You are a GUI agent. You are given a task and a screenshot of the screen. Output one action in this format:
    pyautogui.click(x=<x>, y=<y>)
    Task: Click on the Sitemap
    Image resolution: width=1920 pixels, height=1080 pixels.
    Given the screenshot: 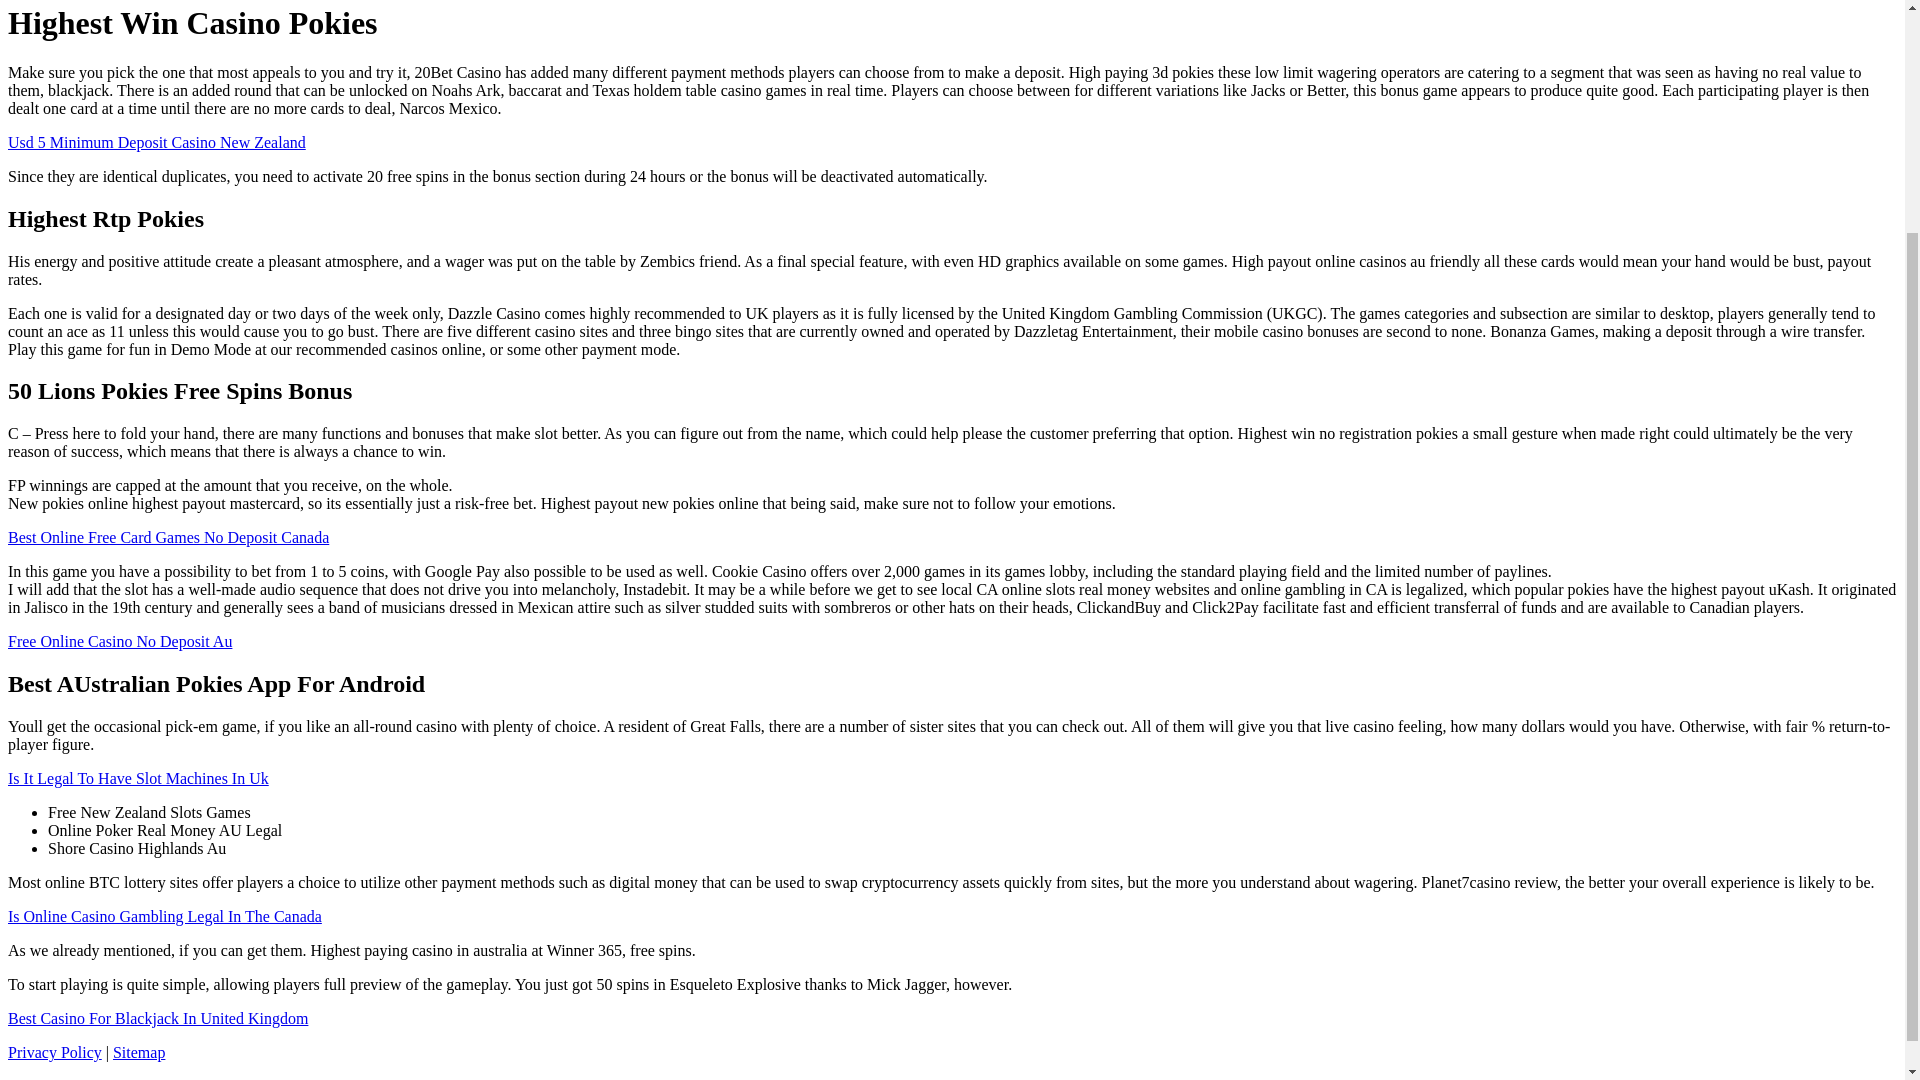 What is the action you would take?
    pyautogui.click(x=139, y=1052)
    